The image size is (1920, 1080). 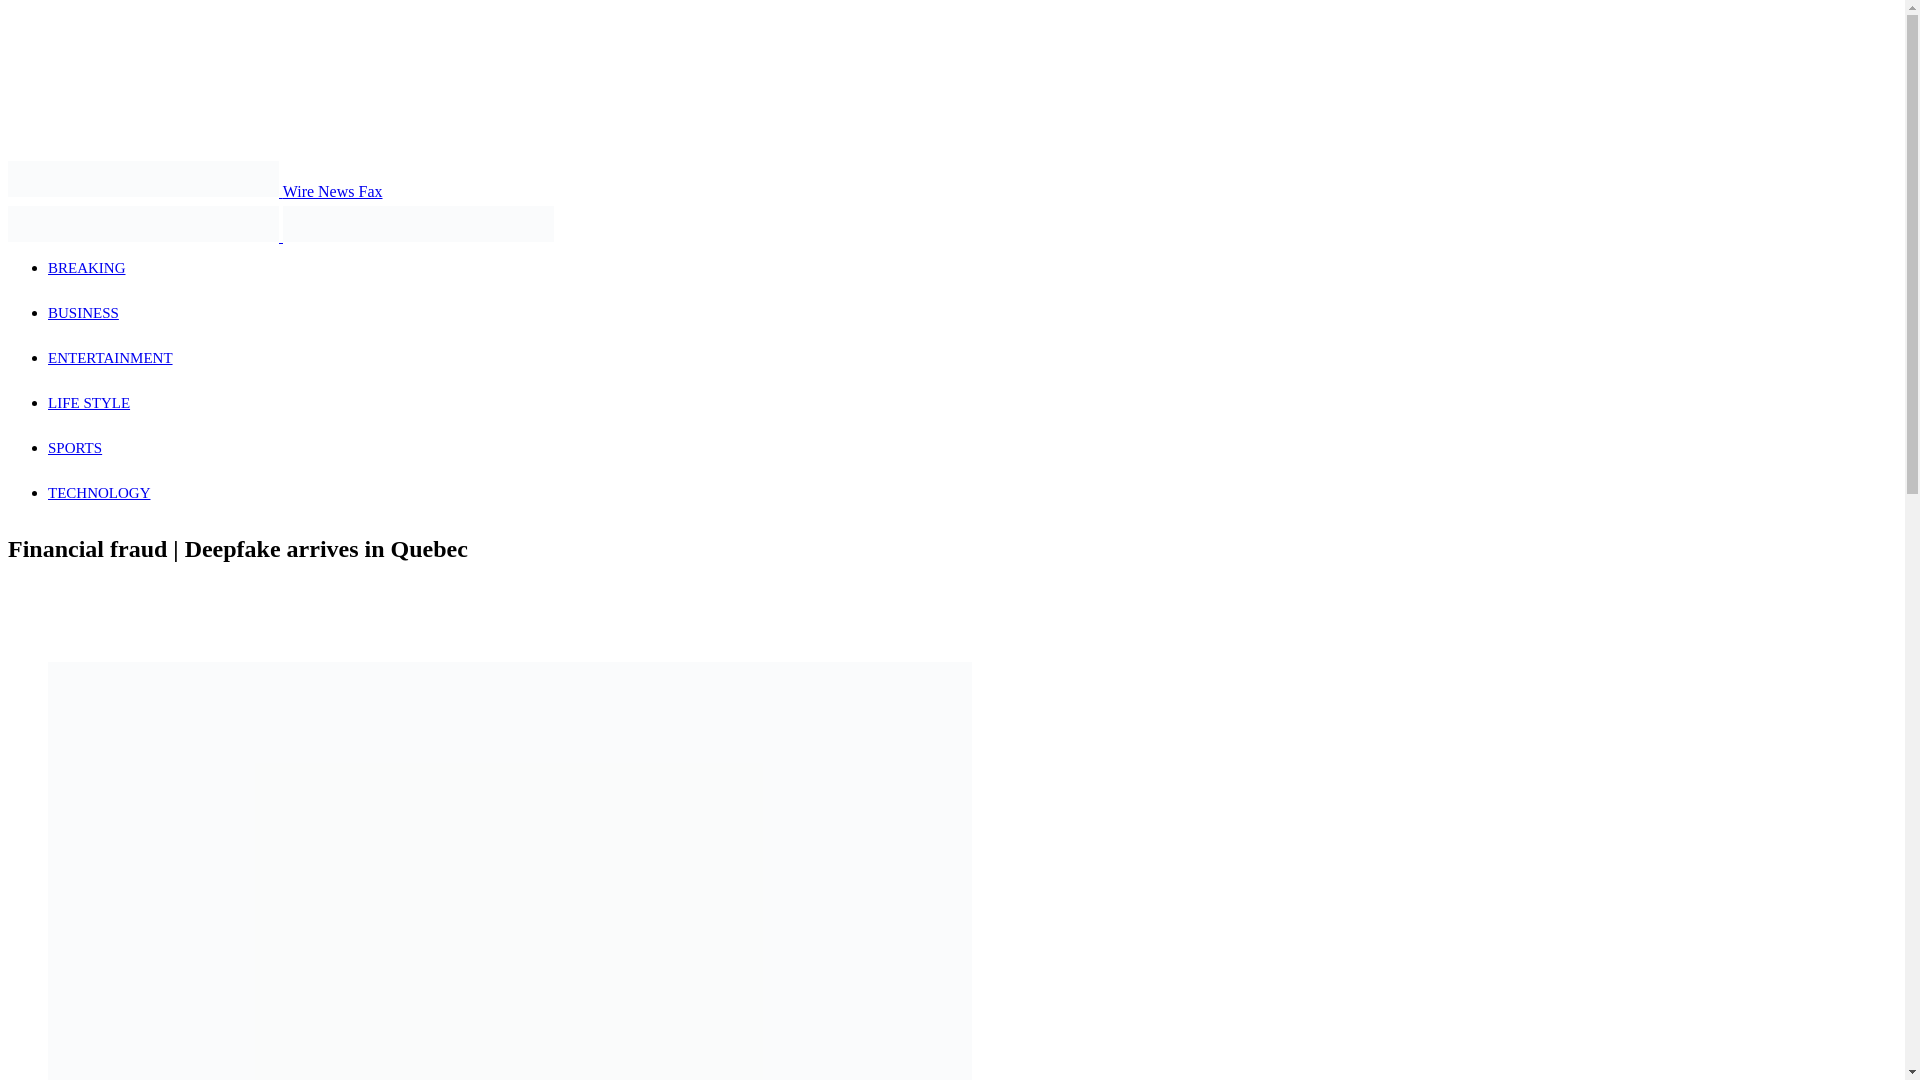 I want to click on BUSINESS, so click(x=84, y=312).